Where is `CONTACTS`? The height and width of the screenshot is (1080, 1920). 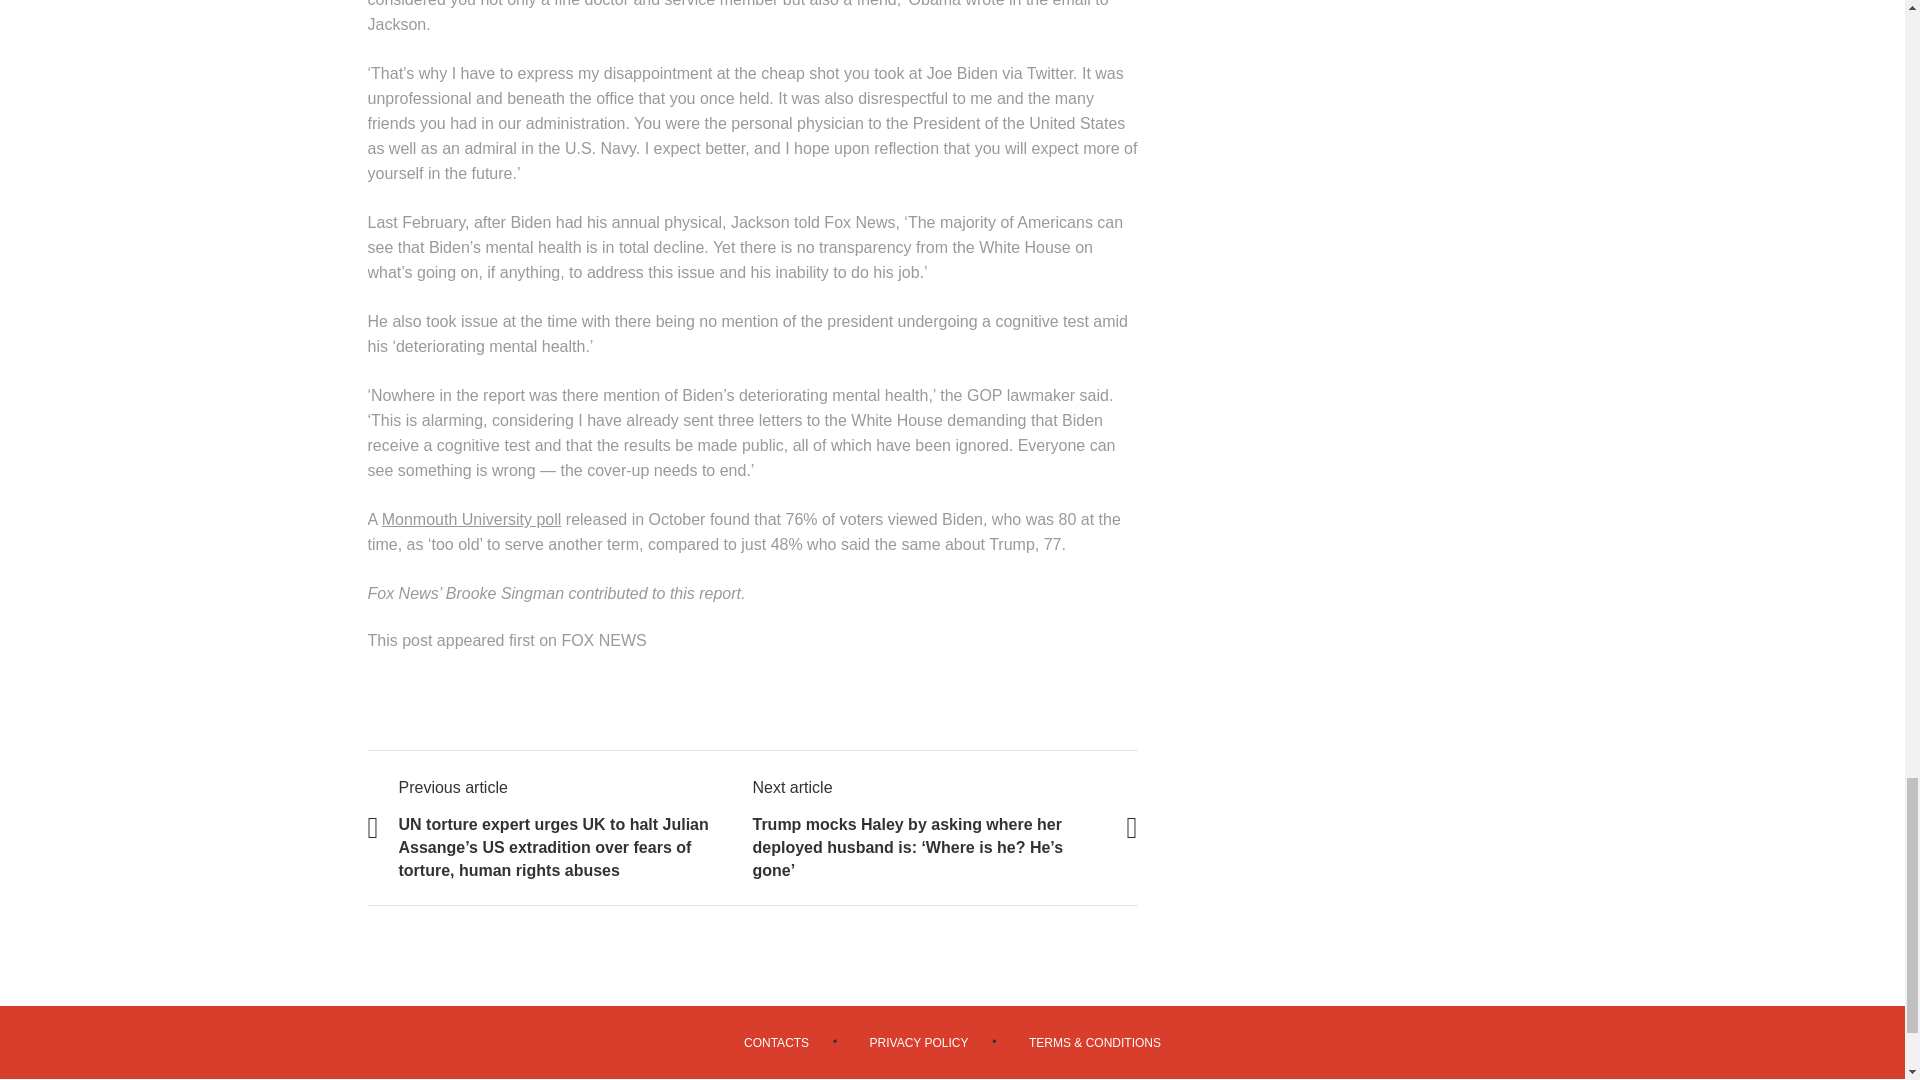 CONTACTS is located at coordinates (776, 1042).